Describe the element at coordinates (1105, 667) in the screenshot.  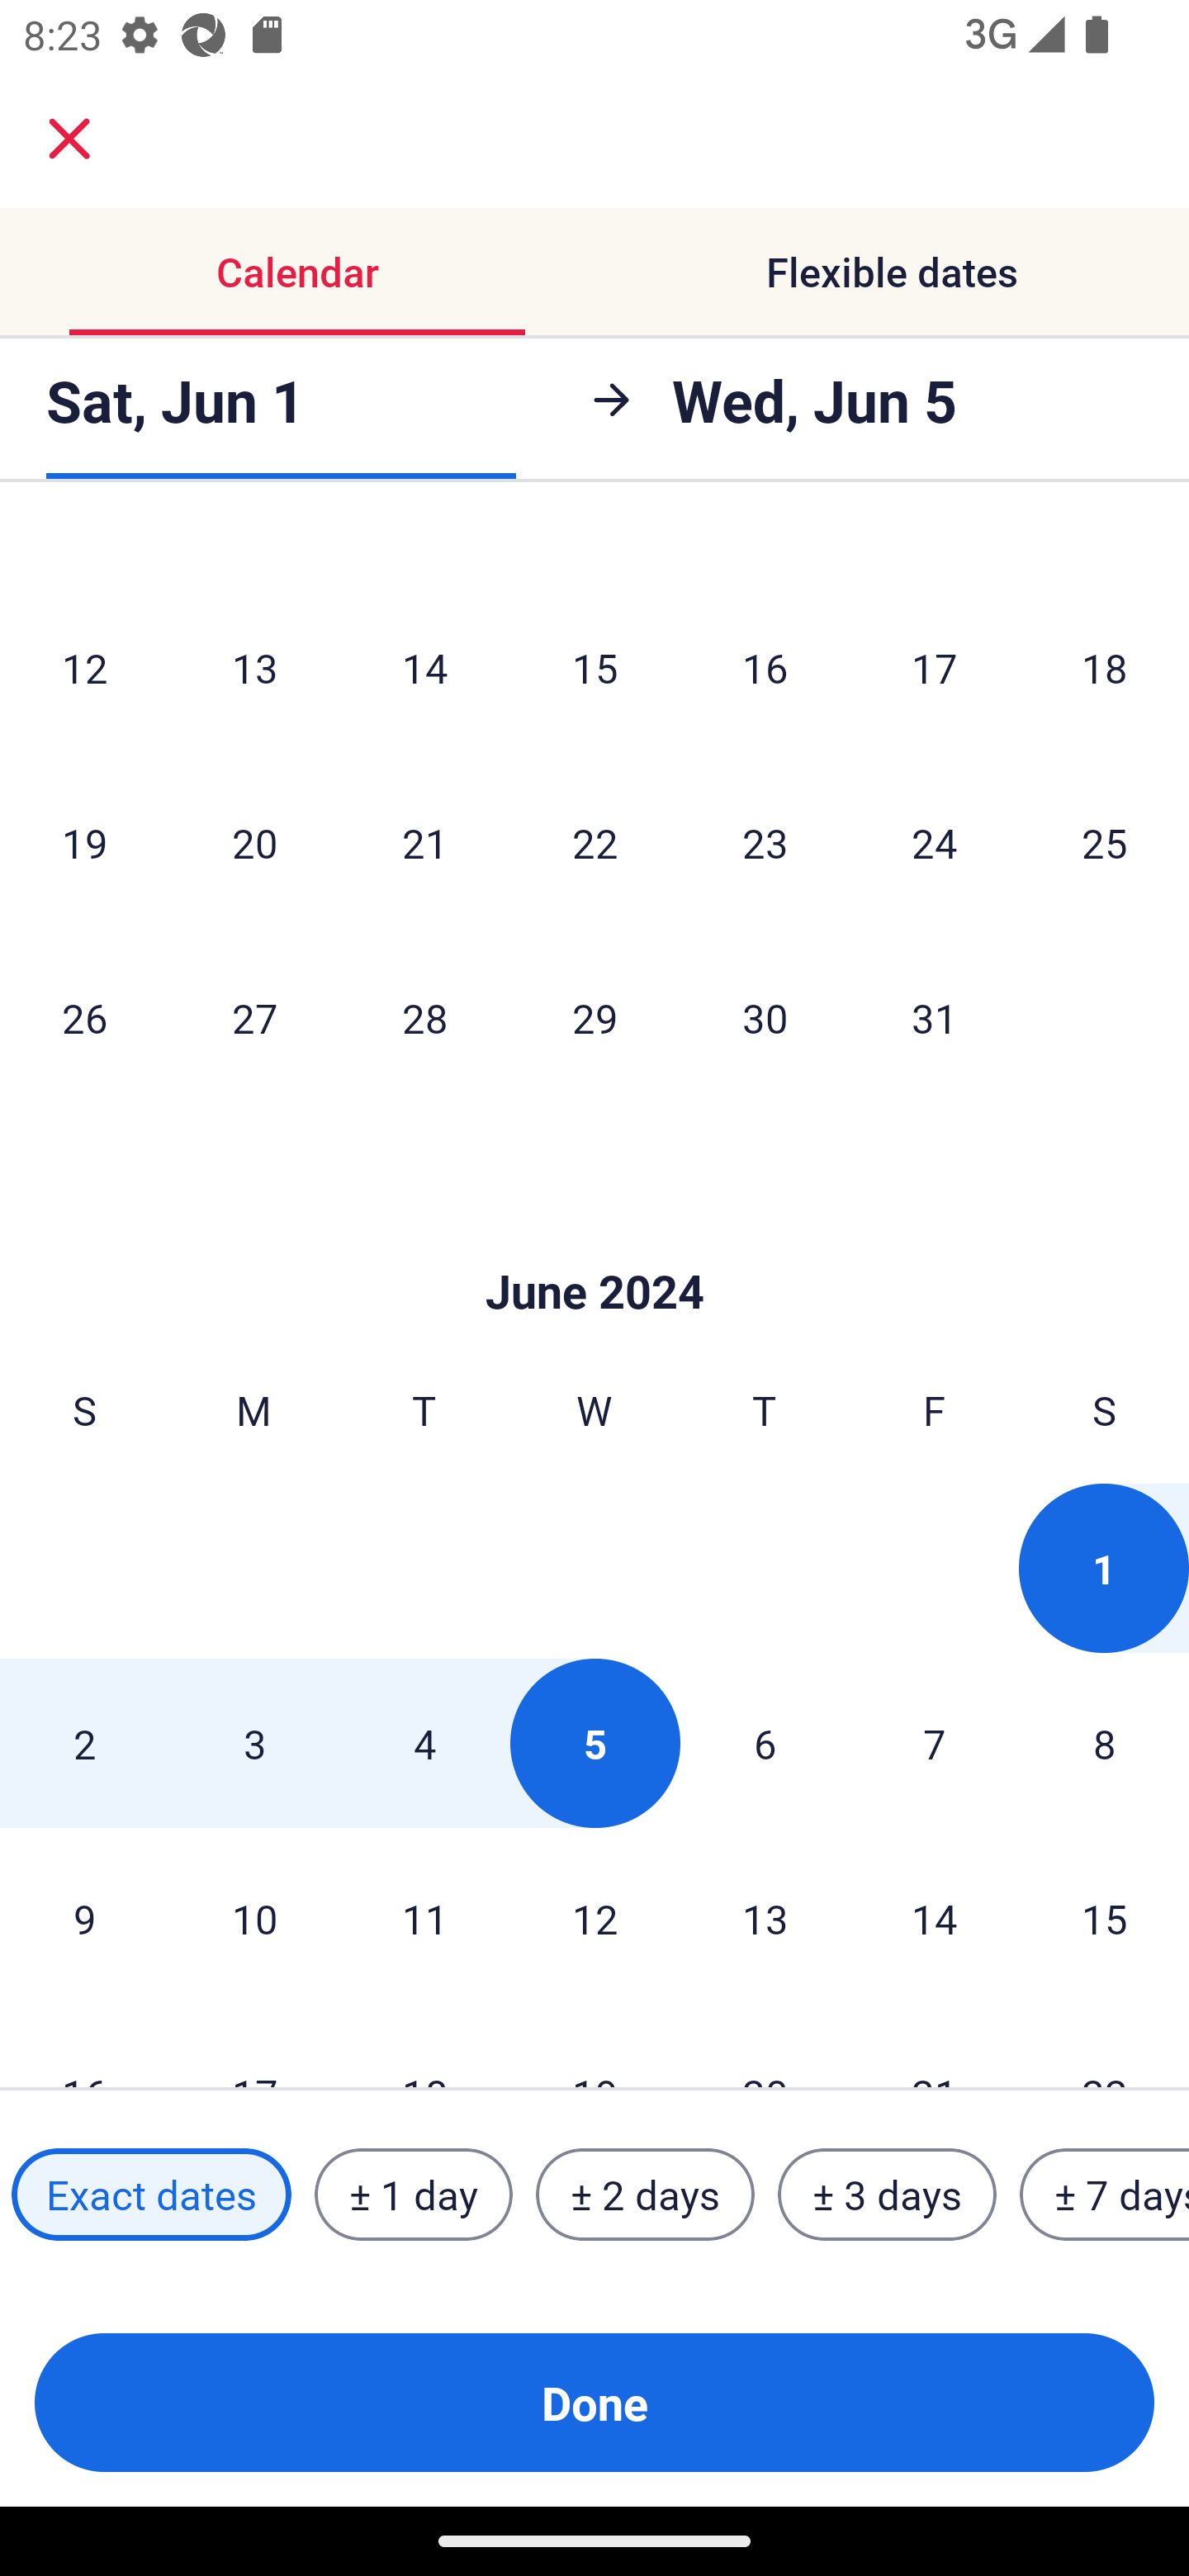
I see `18 Saturday, May 18, 2024` at that location.